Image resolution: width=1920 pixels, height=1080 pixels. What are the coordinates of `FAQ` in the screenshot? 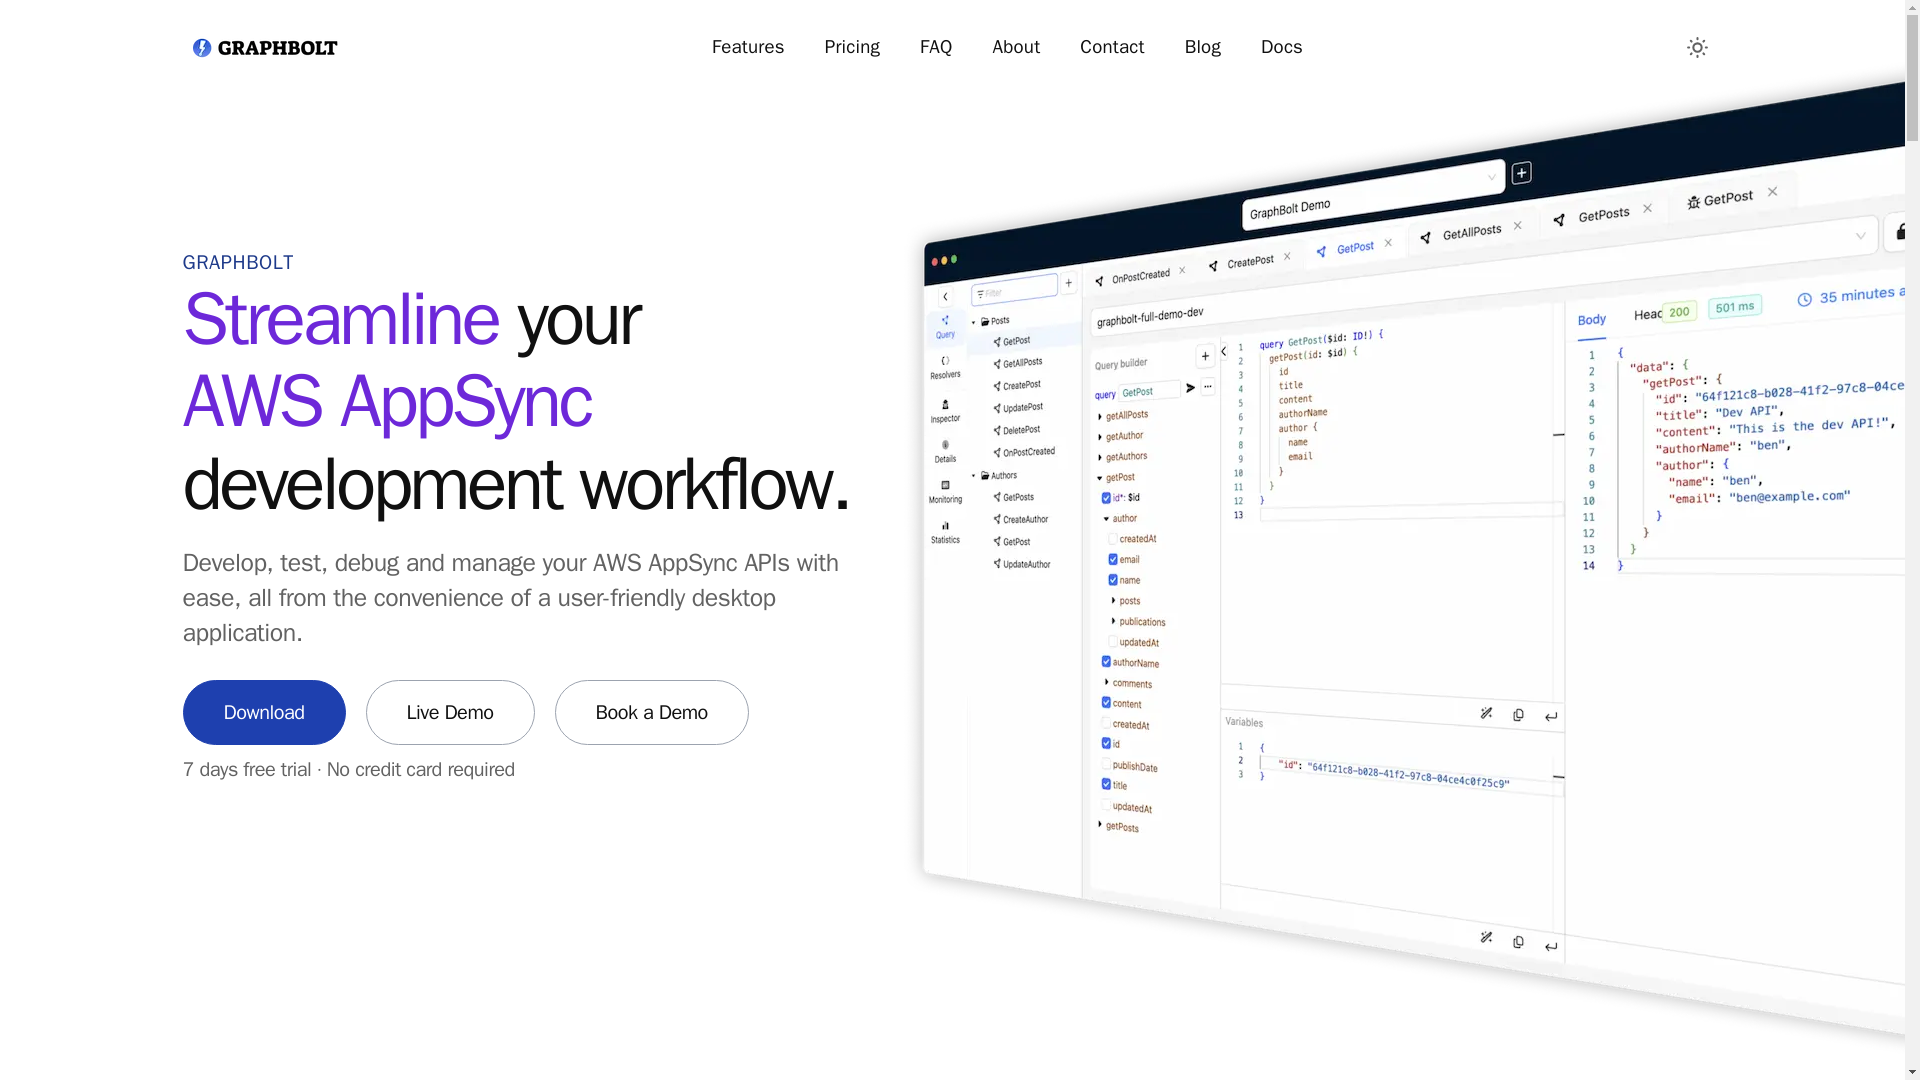 It's located at (936, 47).